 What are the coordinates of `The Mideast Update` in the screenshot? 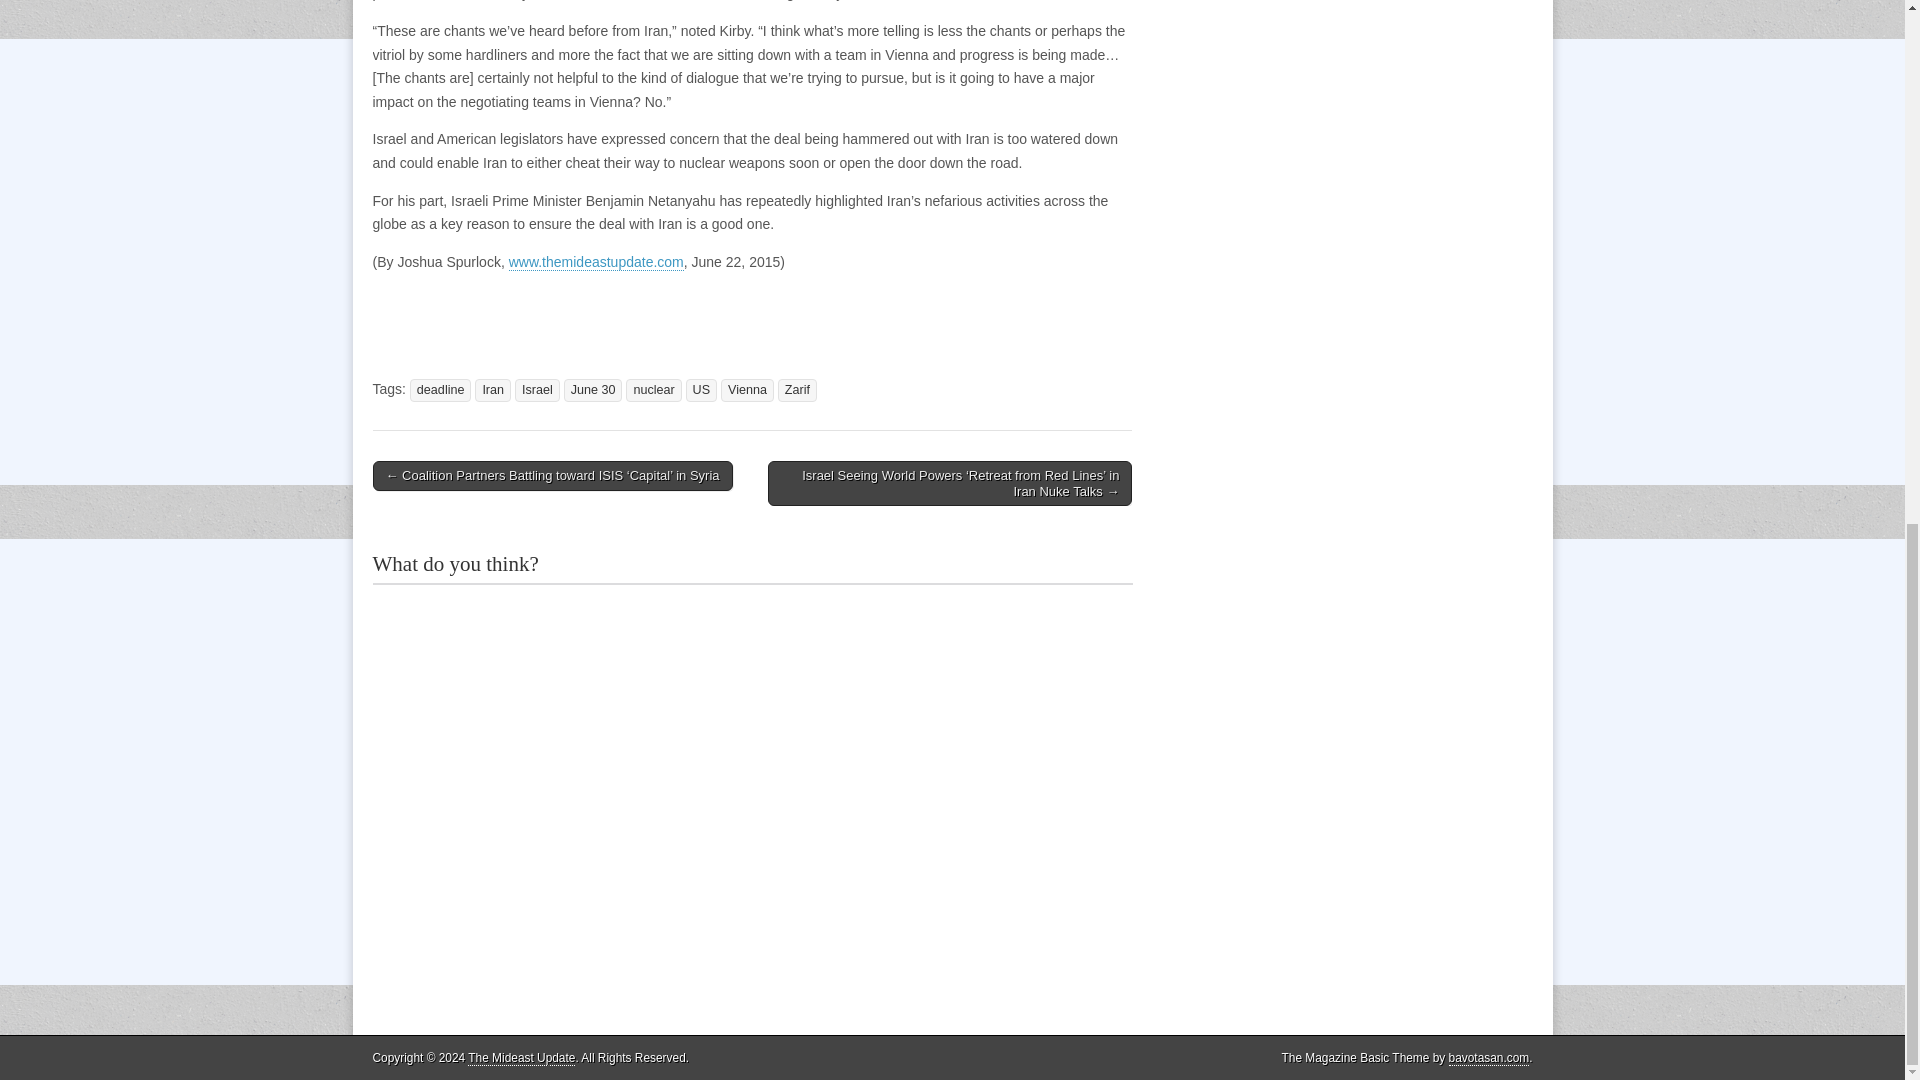 It's located at (521, 1058).